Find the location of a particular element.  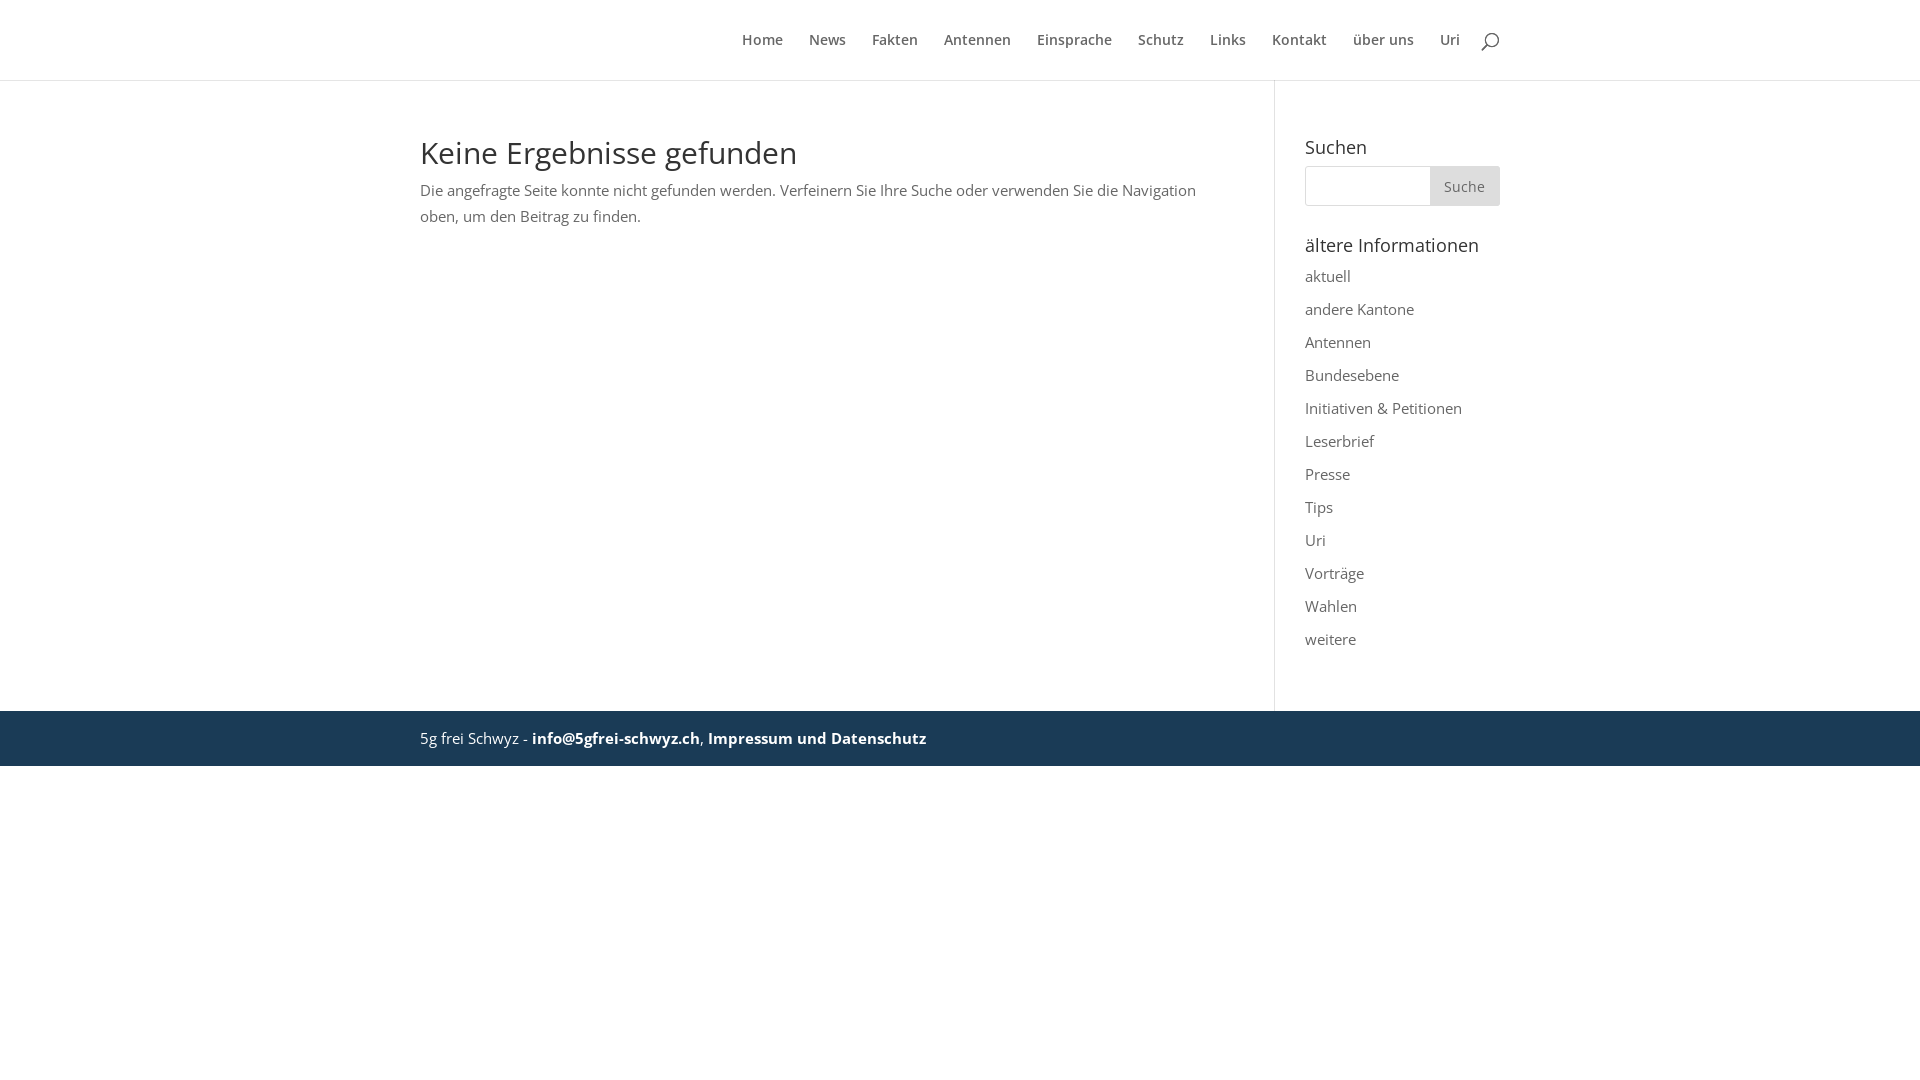

Impressum und Datenschutz is located at coordinates (817, 738).